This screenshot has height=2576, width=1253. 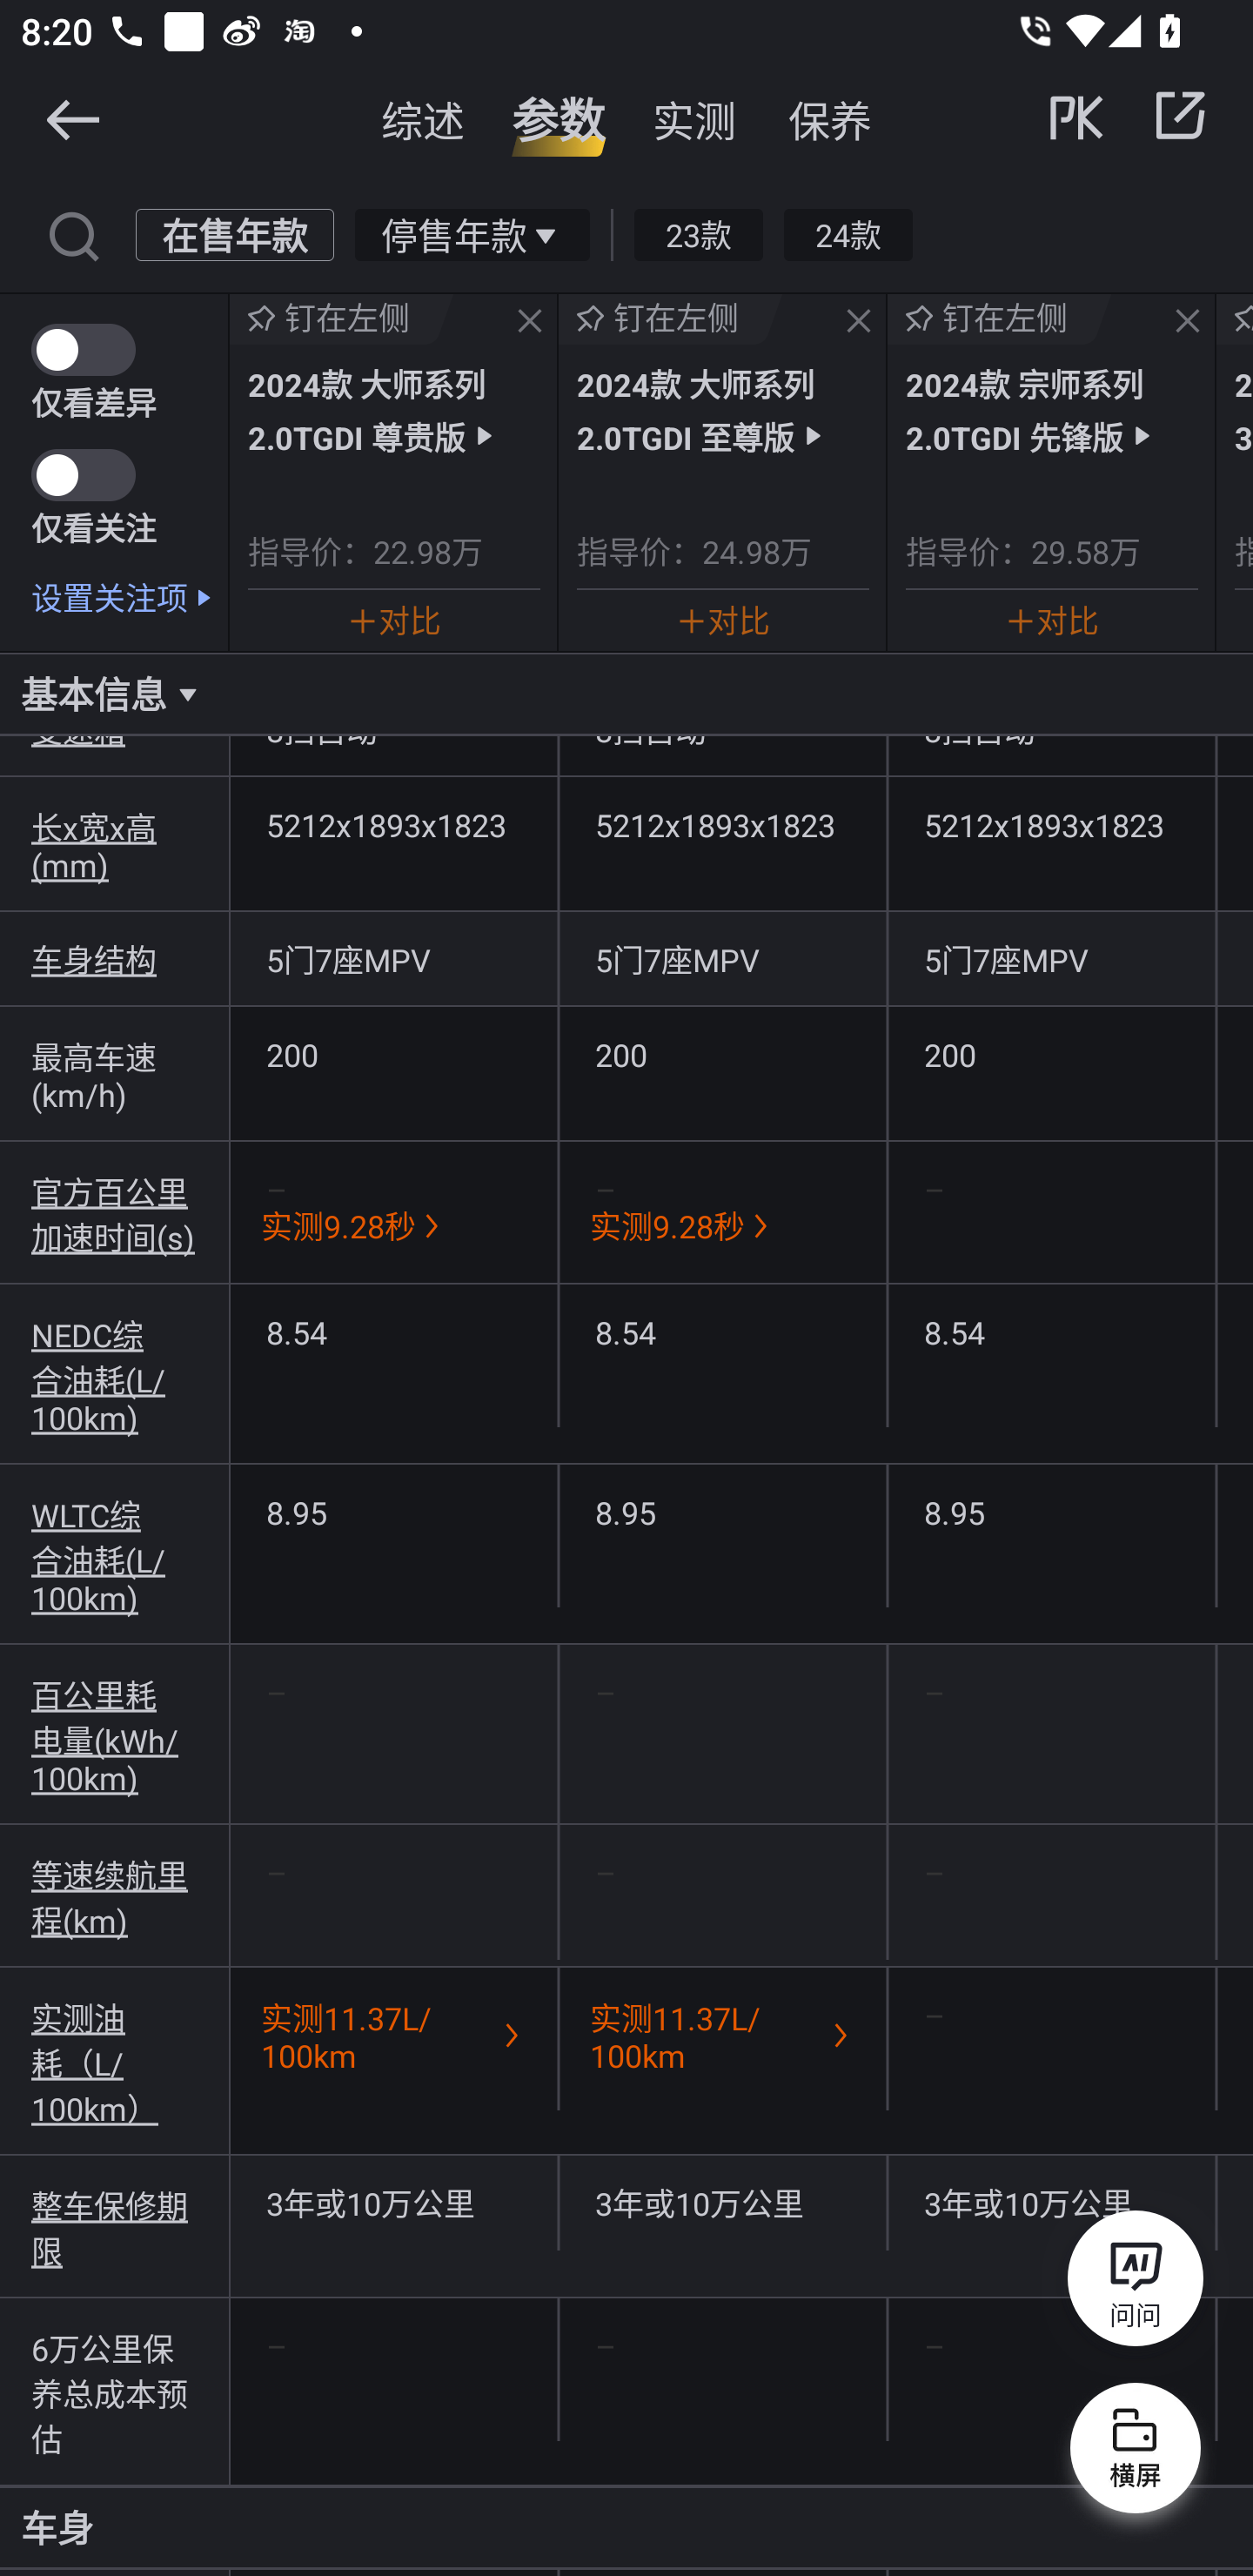 I want to click on 6万公里保养总成本预估, so click(x=115, y=2392).